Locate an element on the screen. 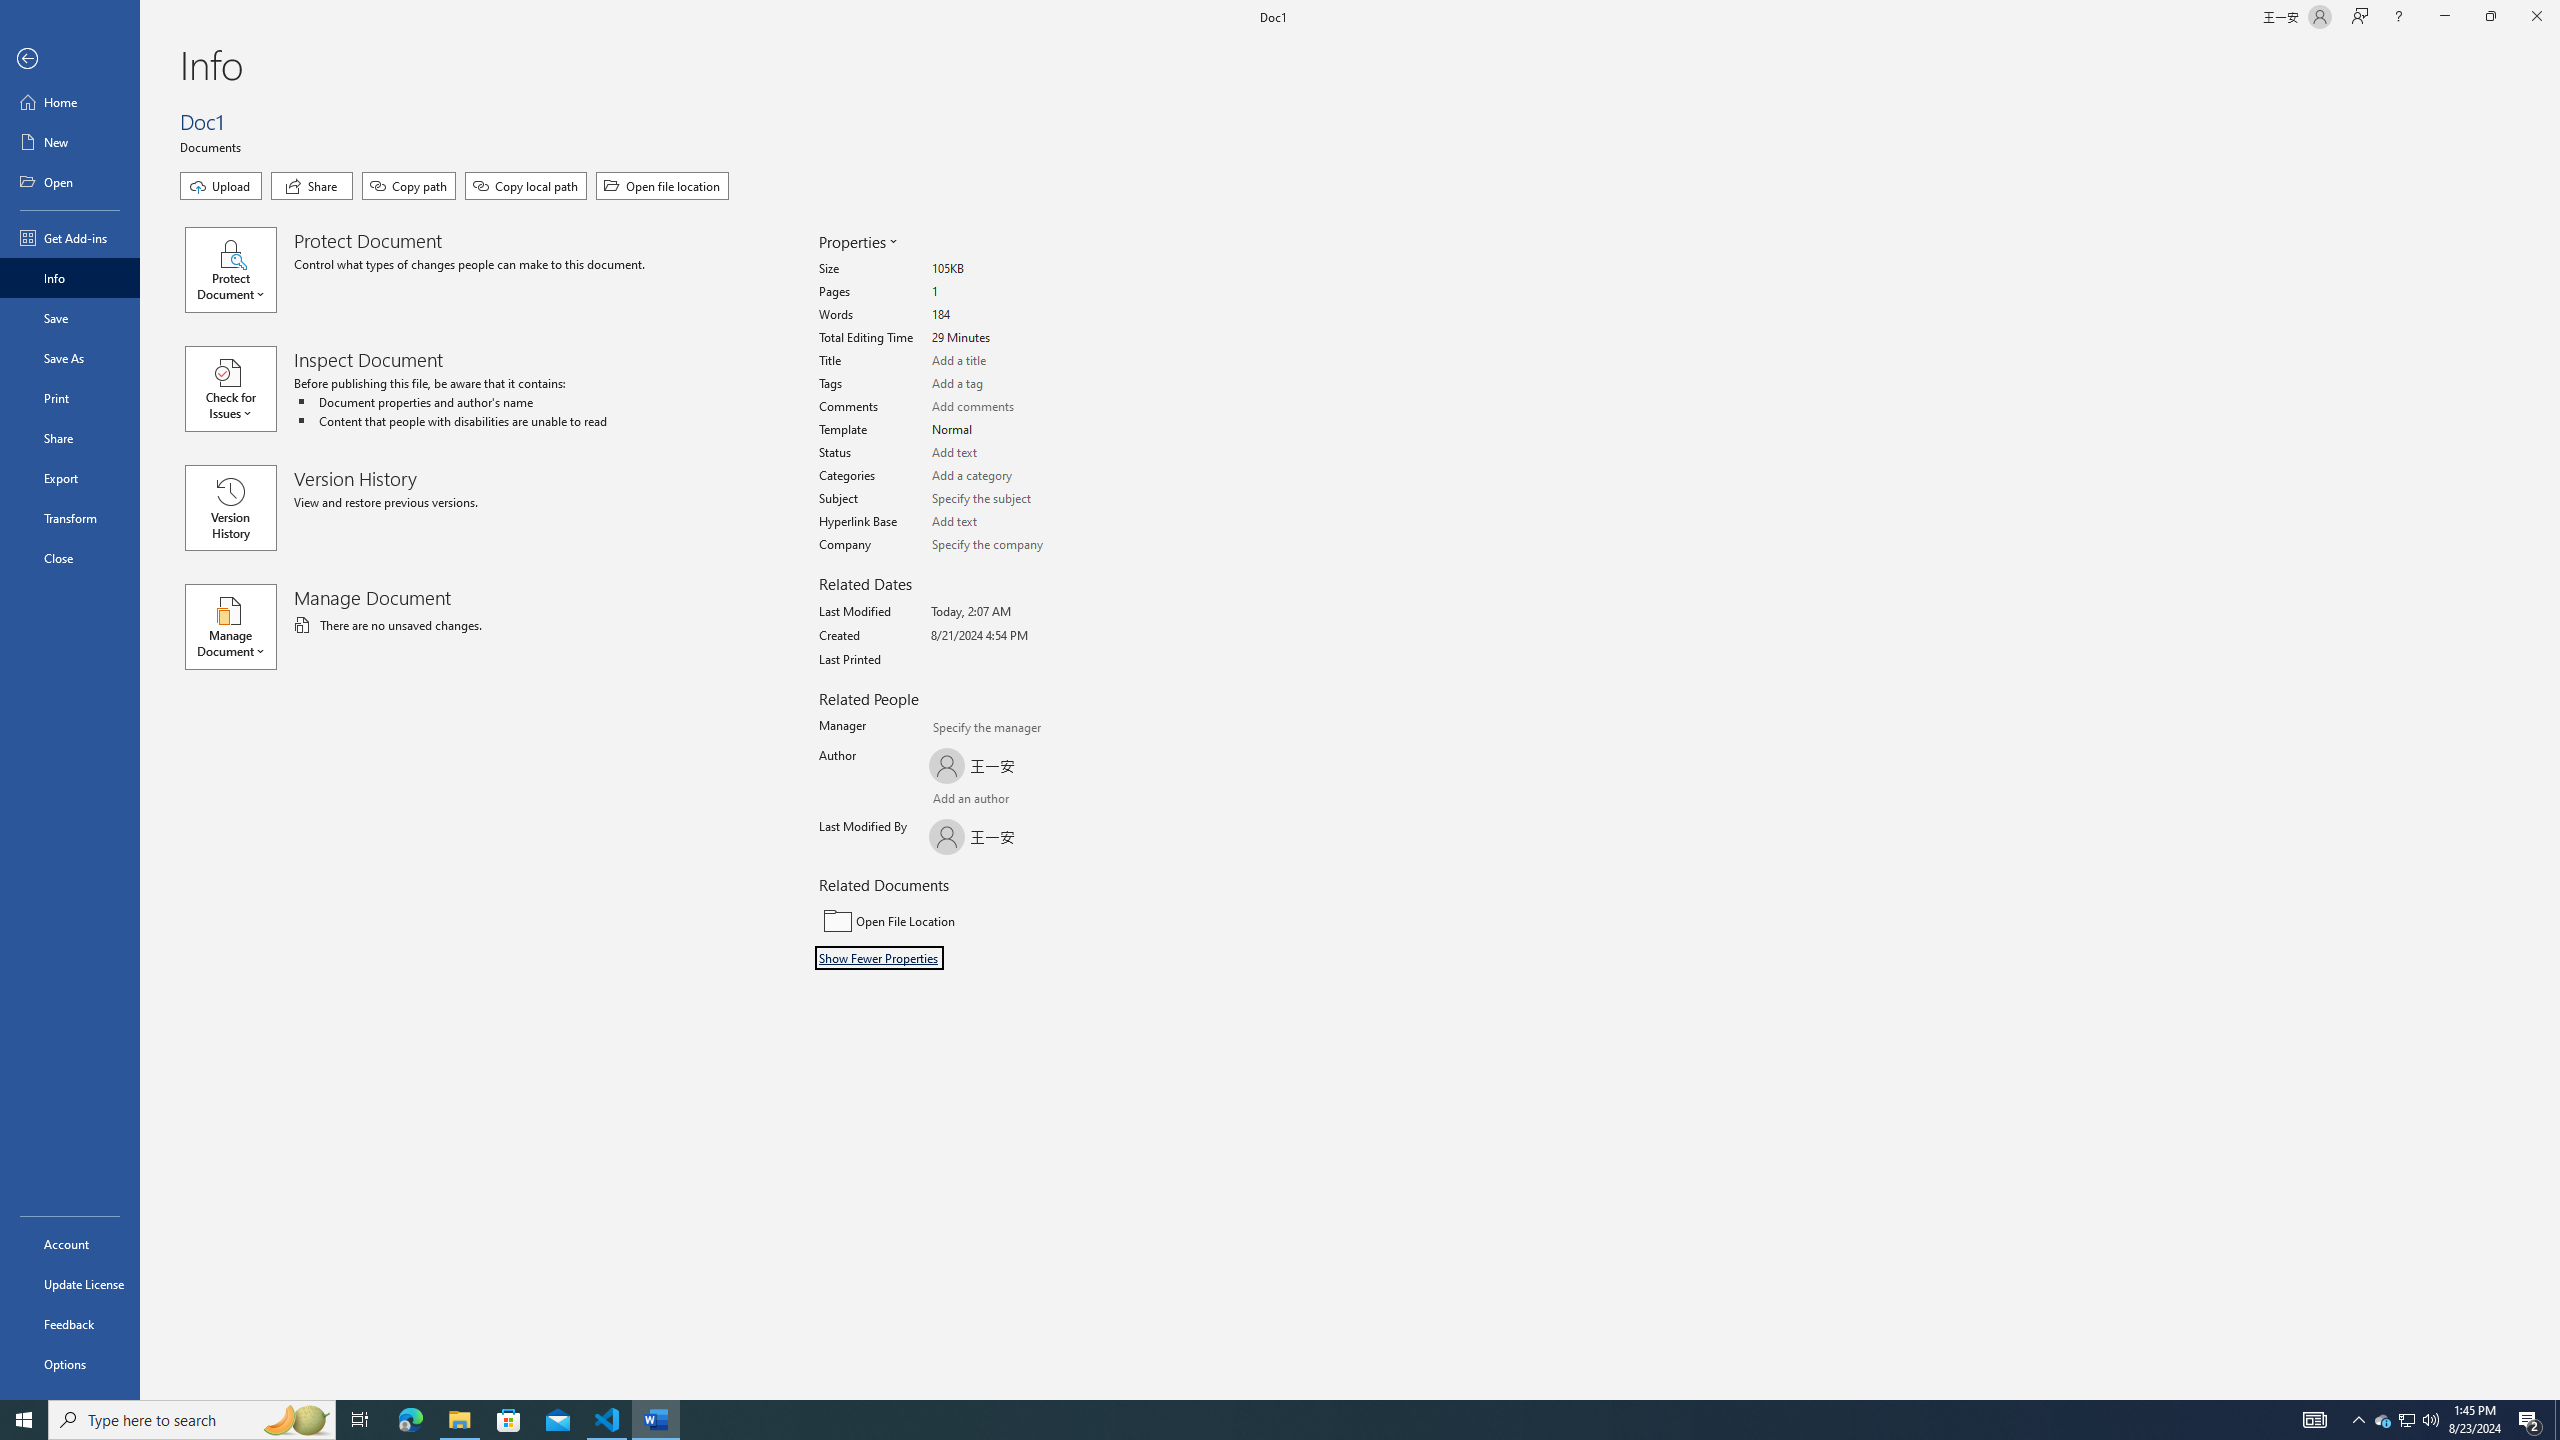  Template is located at coordinates (1007, 430).